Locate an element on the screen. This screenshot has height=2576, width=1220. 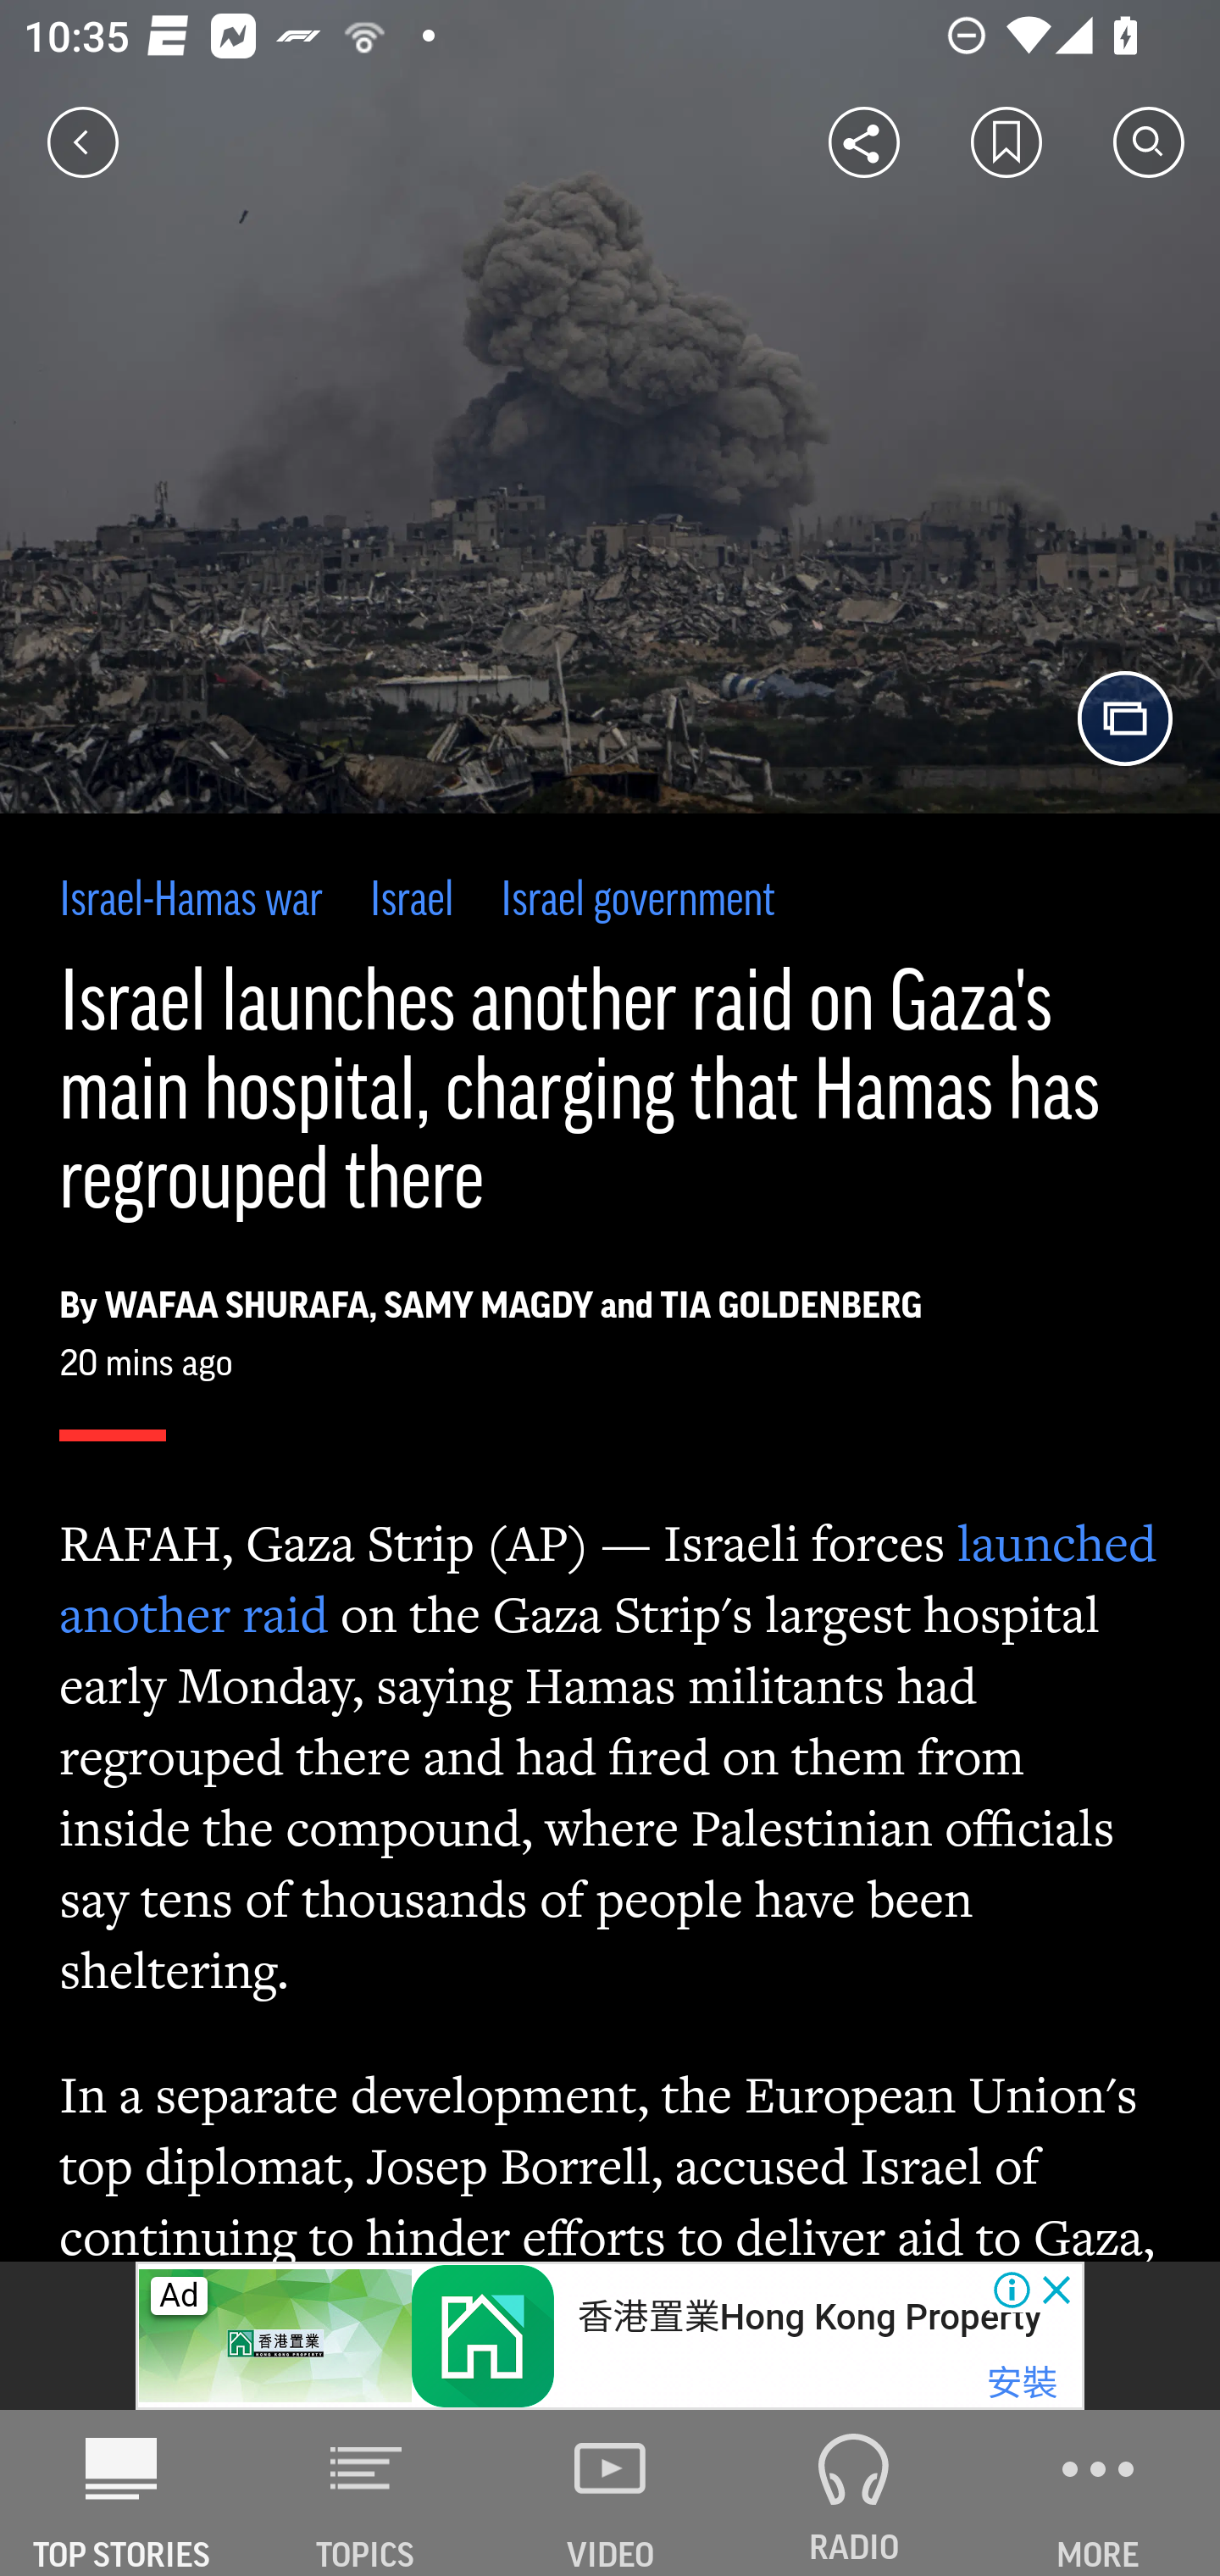
launched another raid is located at coordinates (609, 1578).